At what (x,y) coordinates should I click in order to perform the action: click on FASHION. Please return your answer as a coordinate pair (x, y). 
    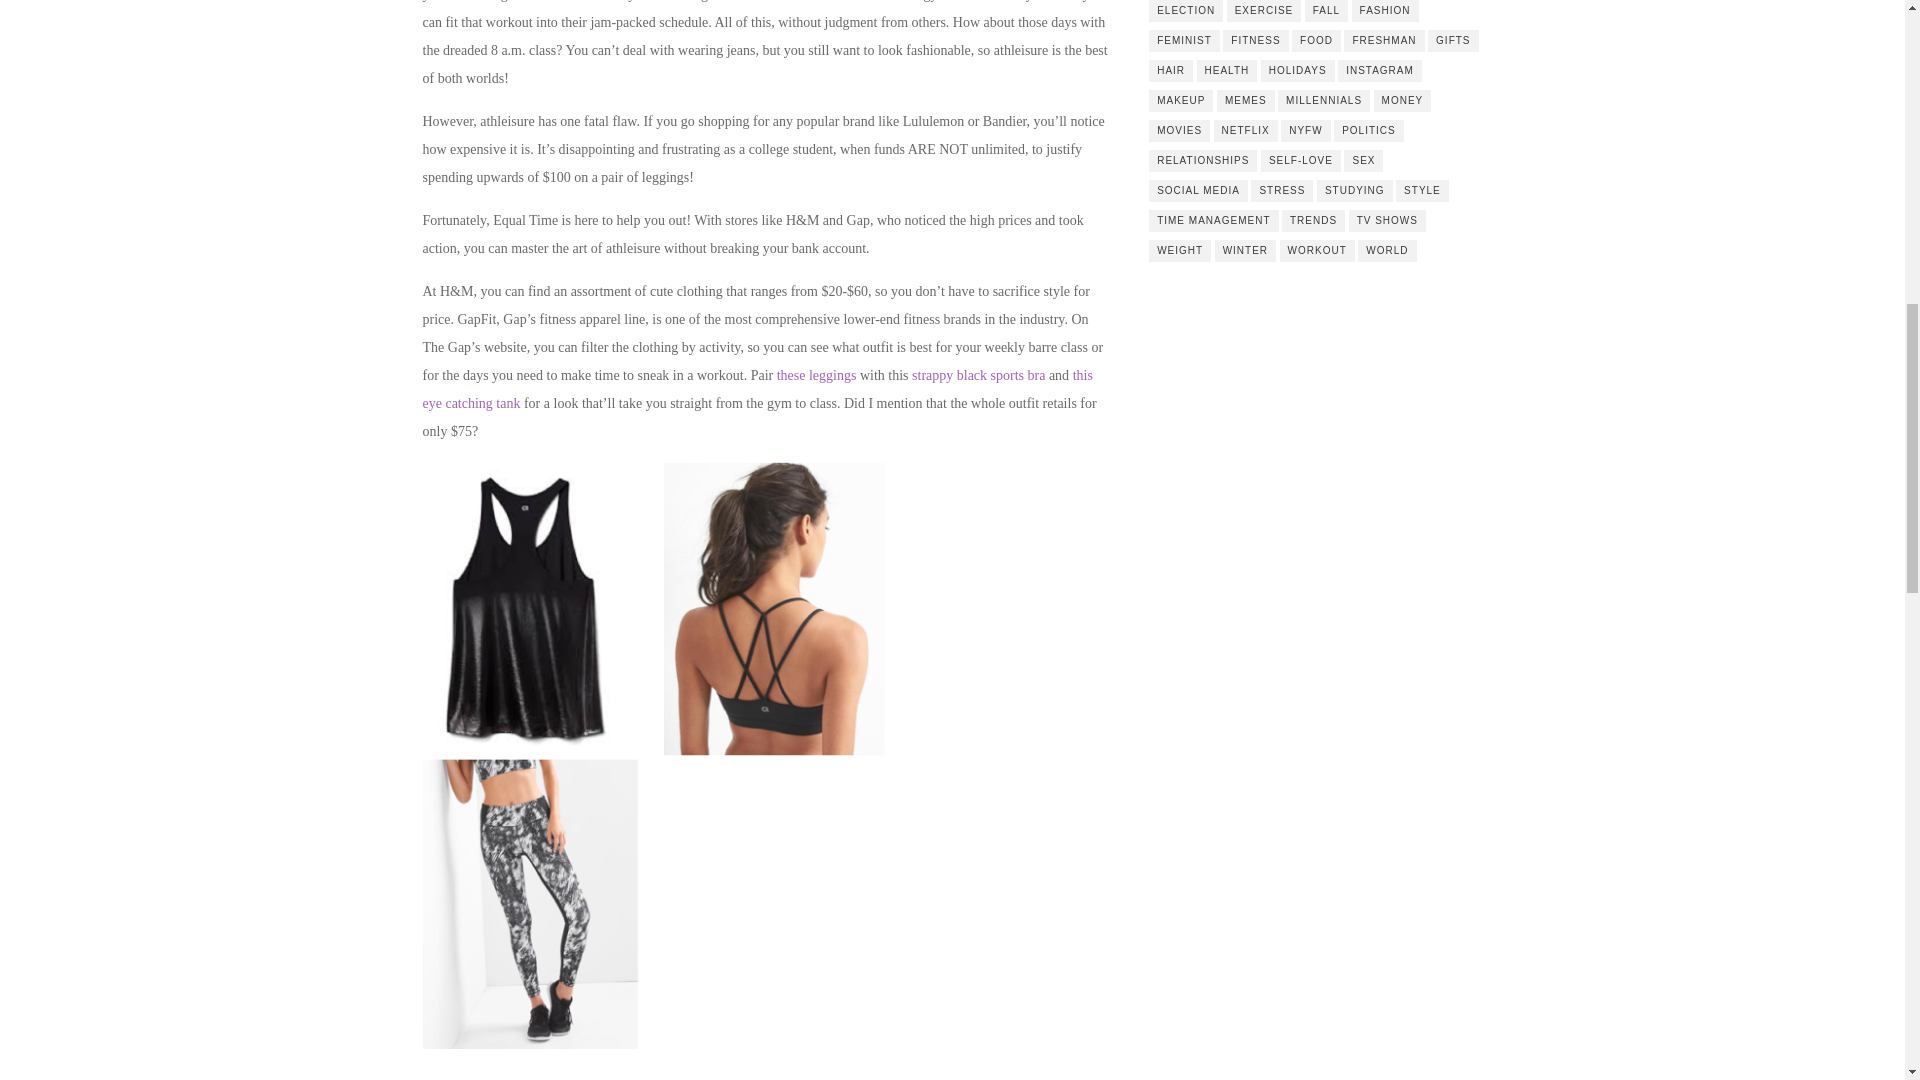
    Looking at the image, I should click on (1384, 10).